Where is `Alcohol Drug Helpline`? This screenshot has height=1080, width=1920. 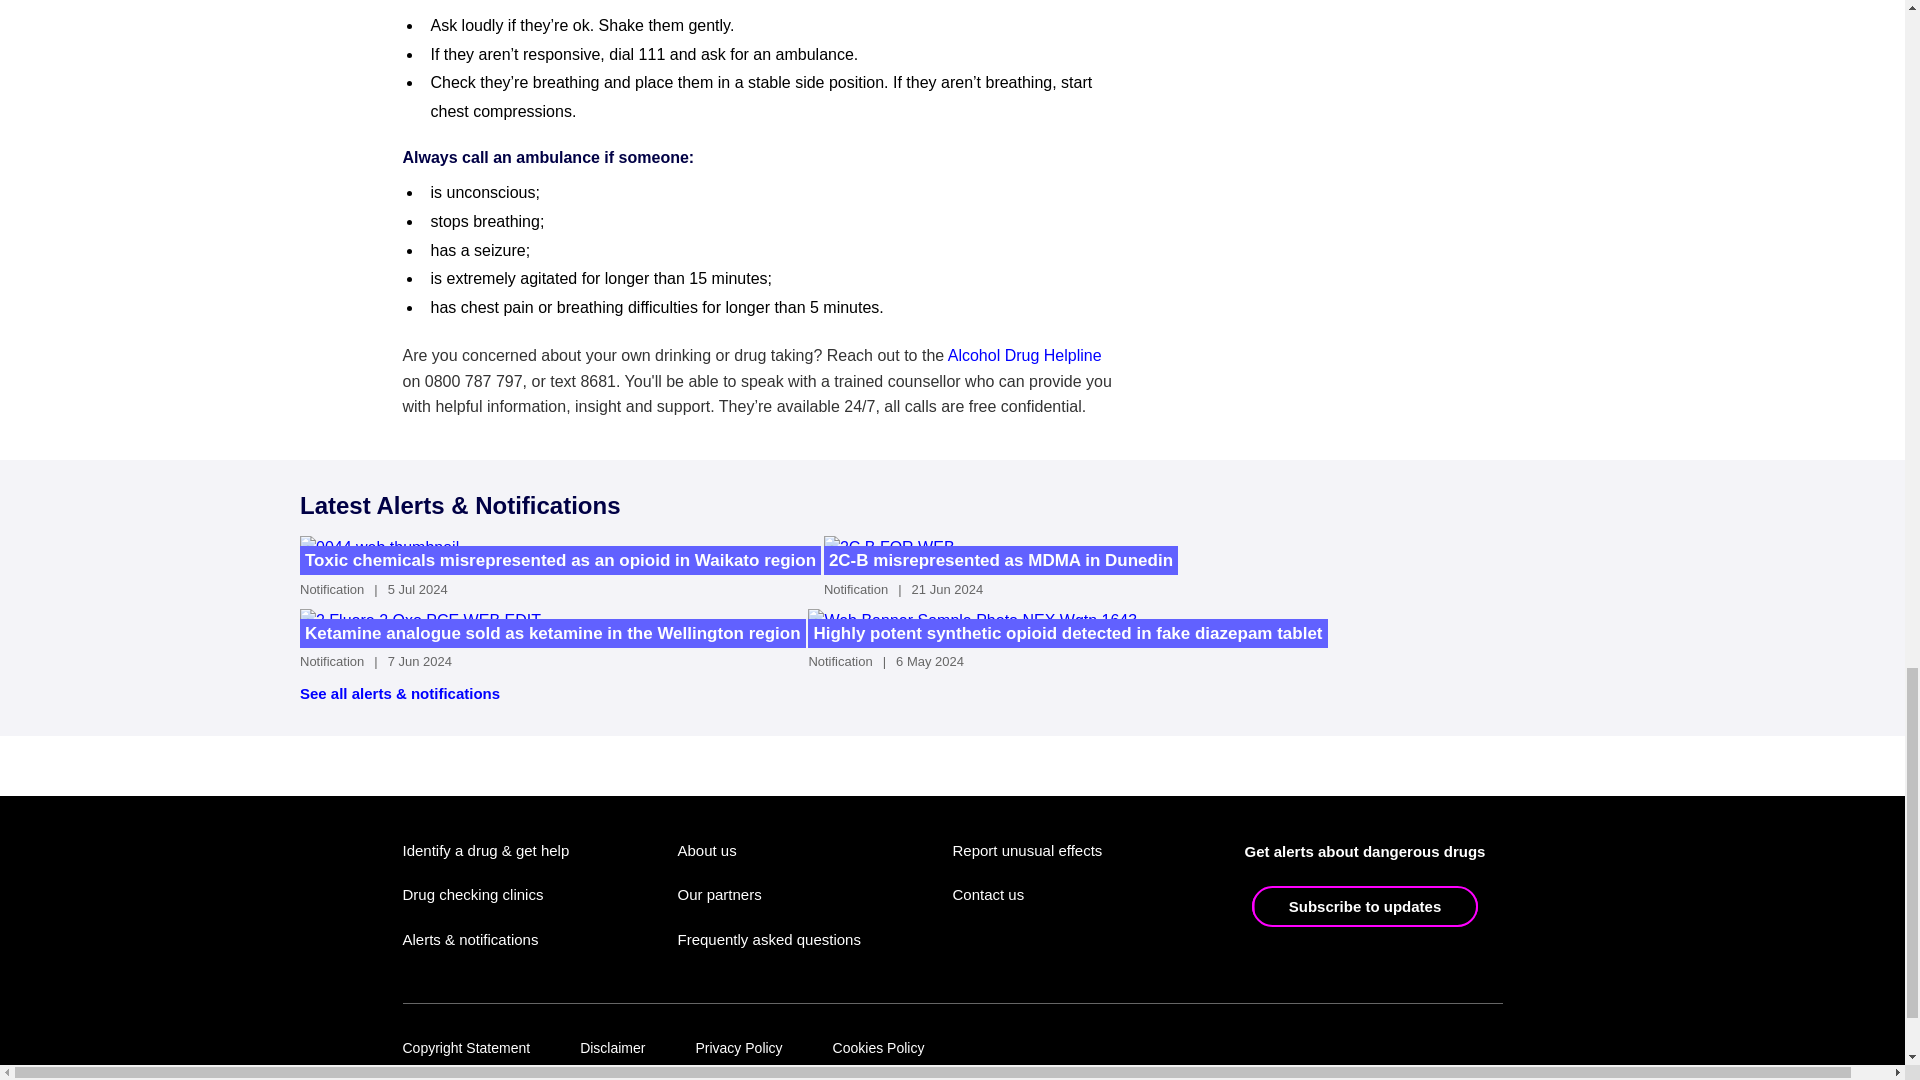 Alcohol Drug Helpline is located at coordinates (1025, 354).